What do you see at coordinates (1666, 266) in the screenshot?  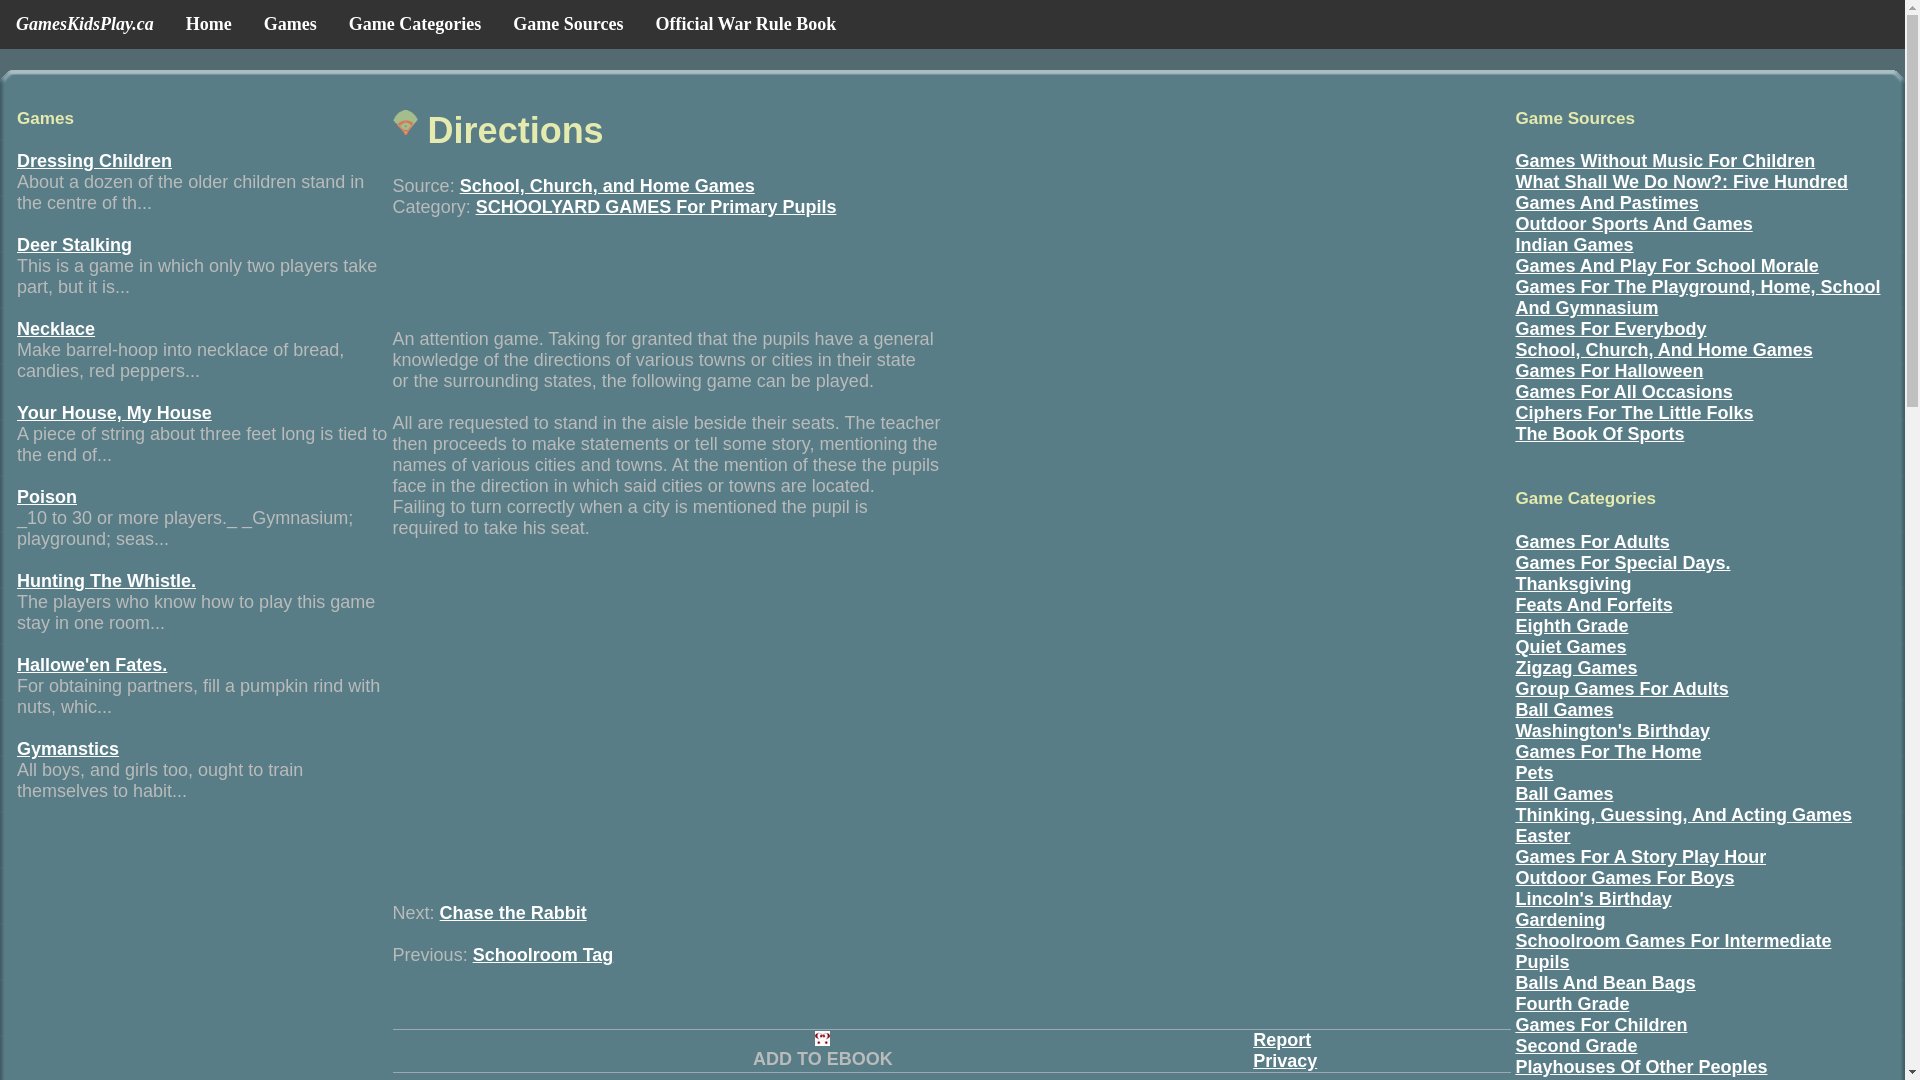 I see `Games And Play For School Morale` at bounding box center [1666, 266].